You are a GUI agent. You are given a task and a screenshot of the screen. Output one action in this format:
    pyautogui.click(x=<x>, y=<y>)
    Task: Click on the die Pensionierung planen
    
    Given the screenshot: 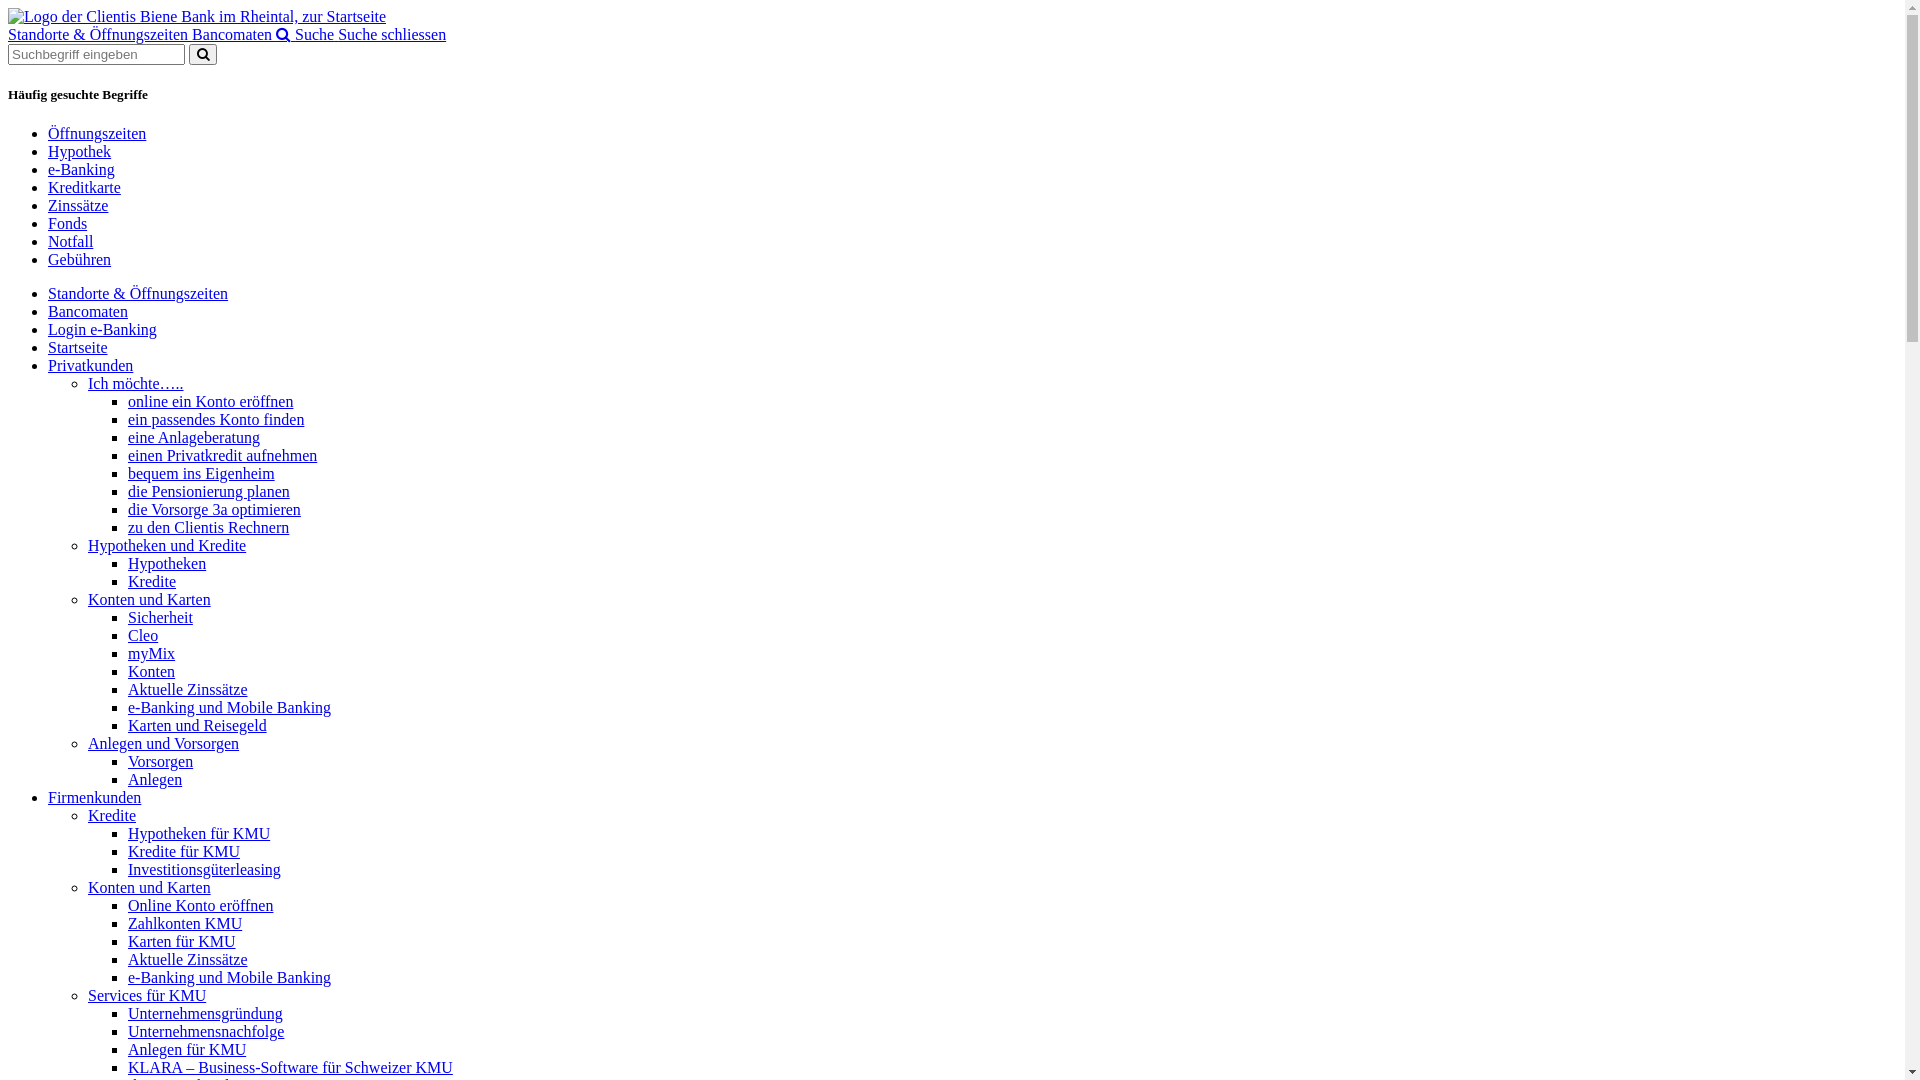 What is the action you would take?
    pyautogui.click(x=1012, y=492)
    